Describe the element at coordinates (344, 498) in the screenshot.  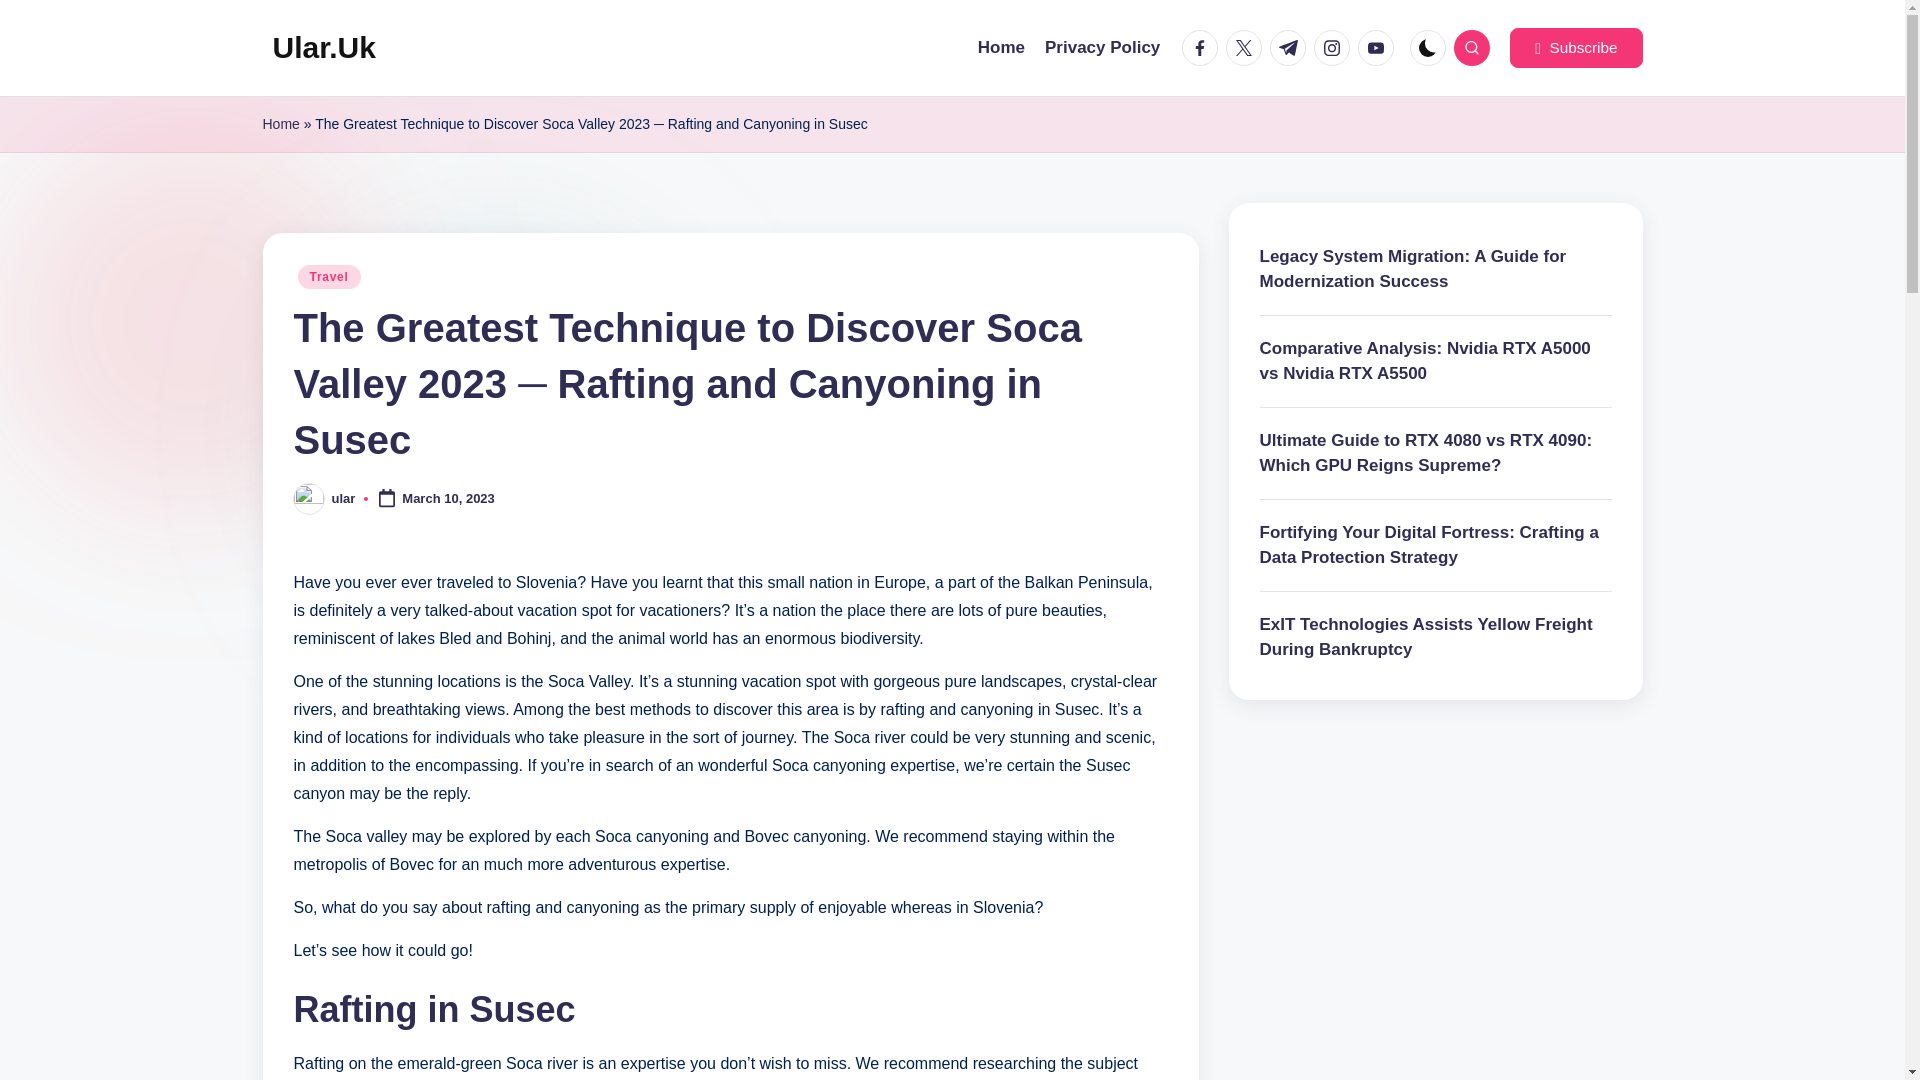
I see `ular` at that location.